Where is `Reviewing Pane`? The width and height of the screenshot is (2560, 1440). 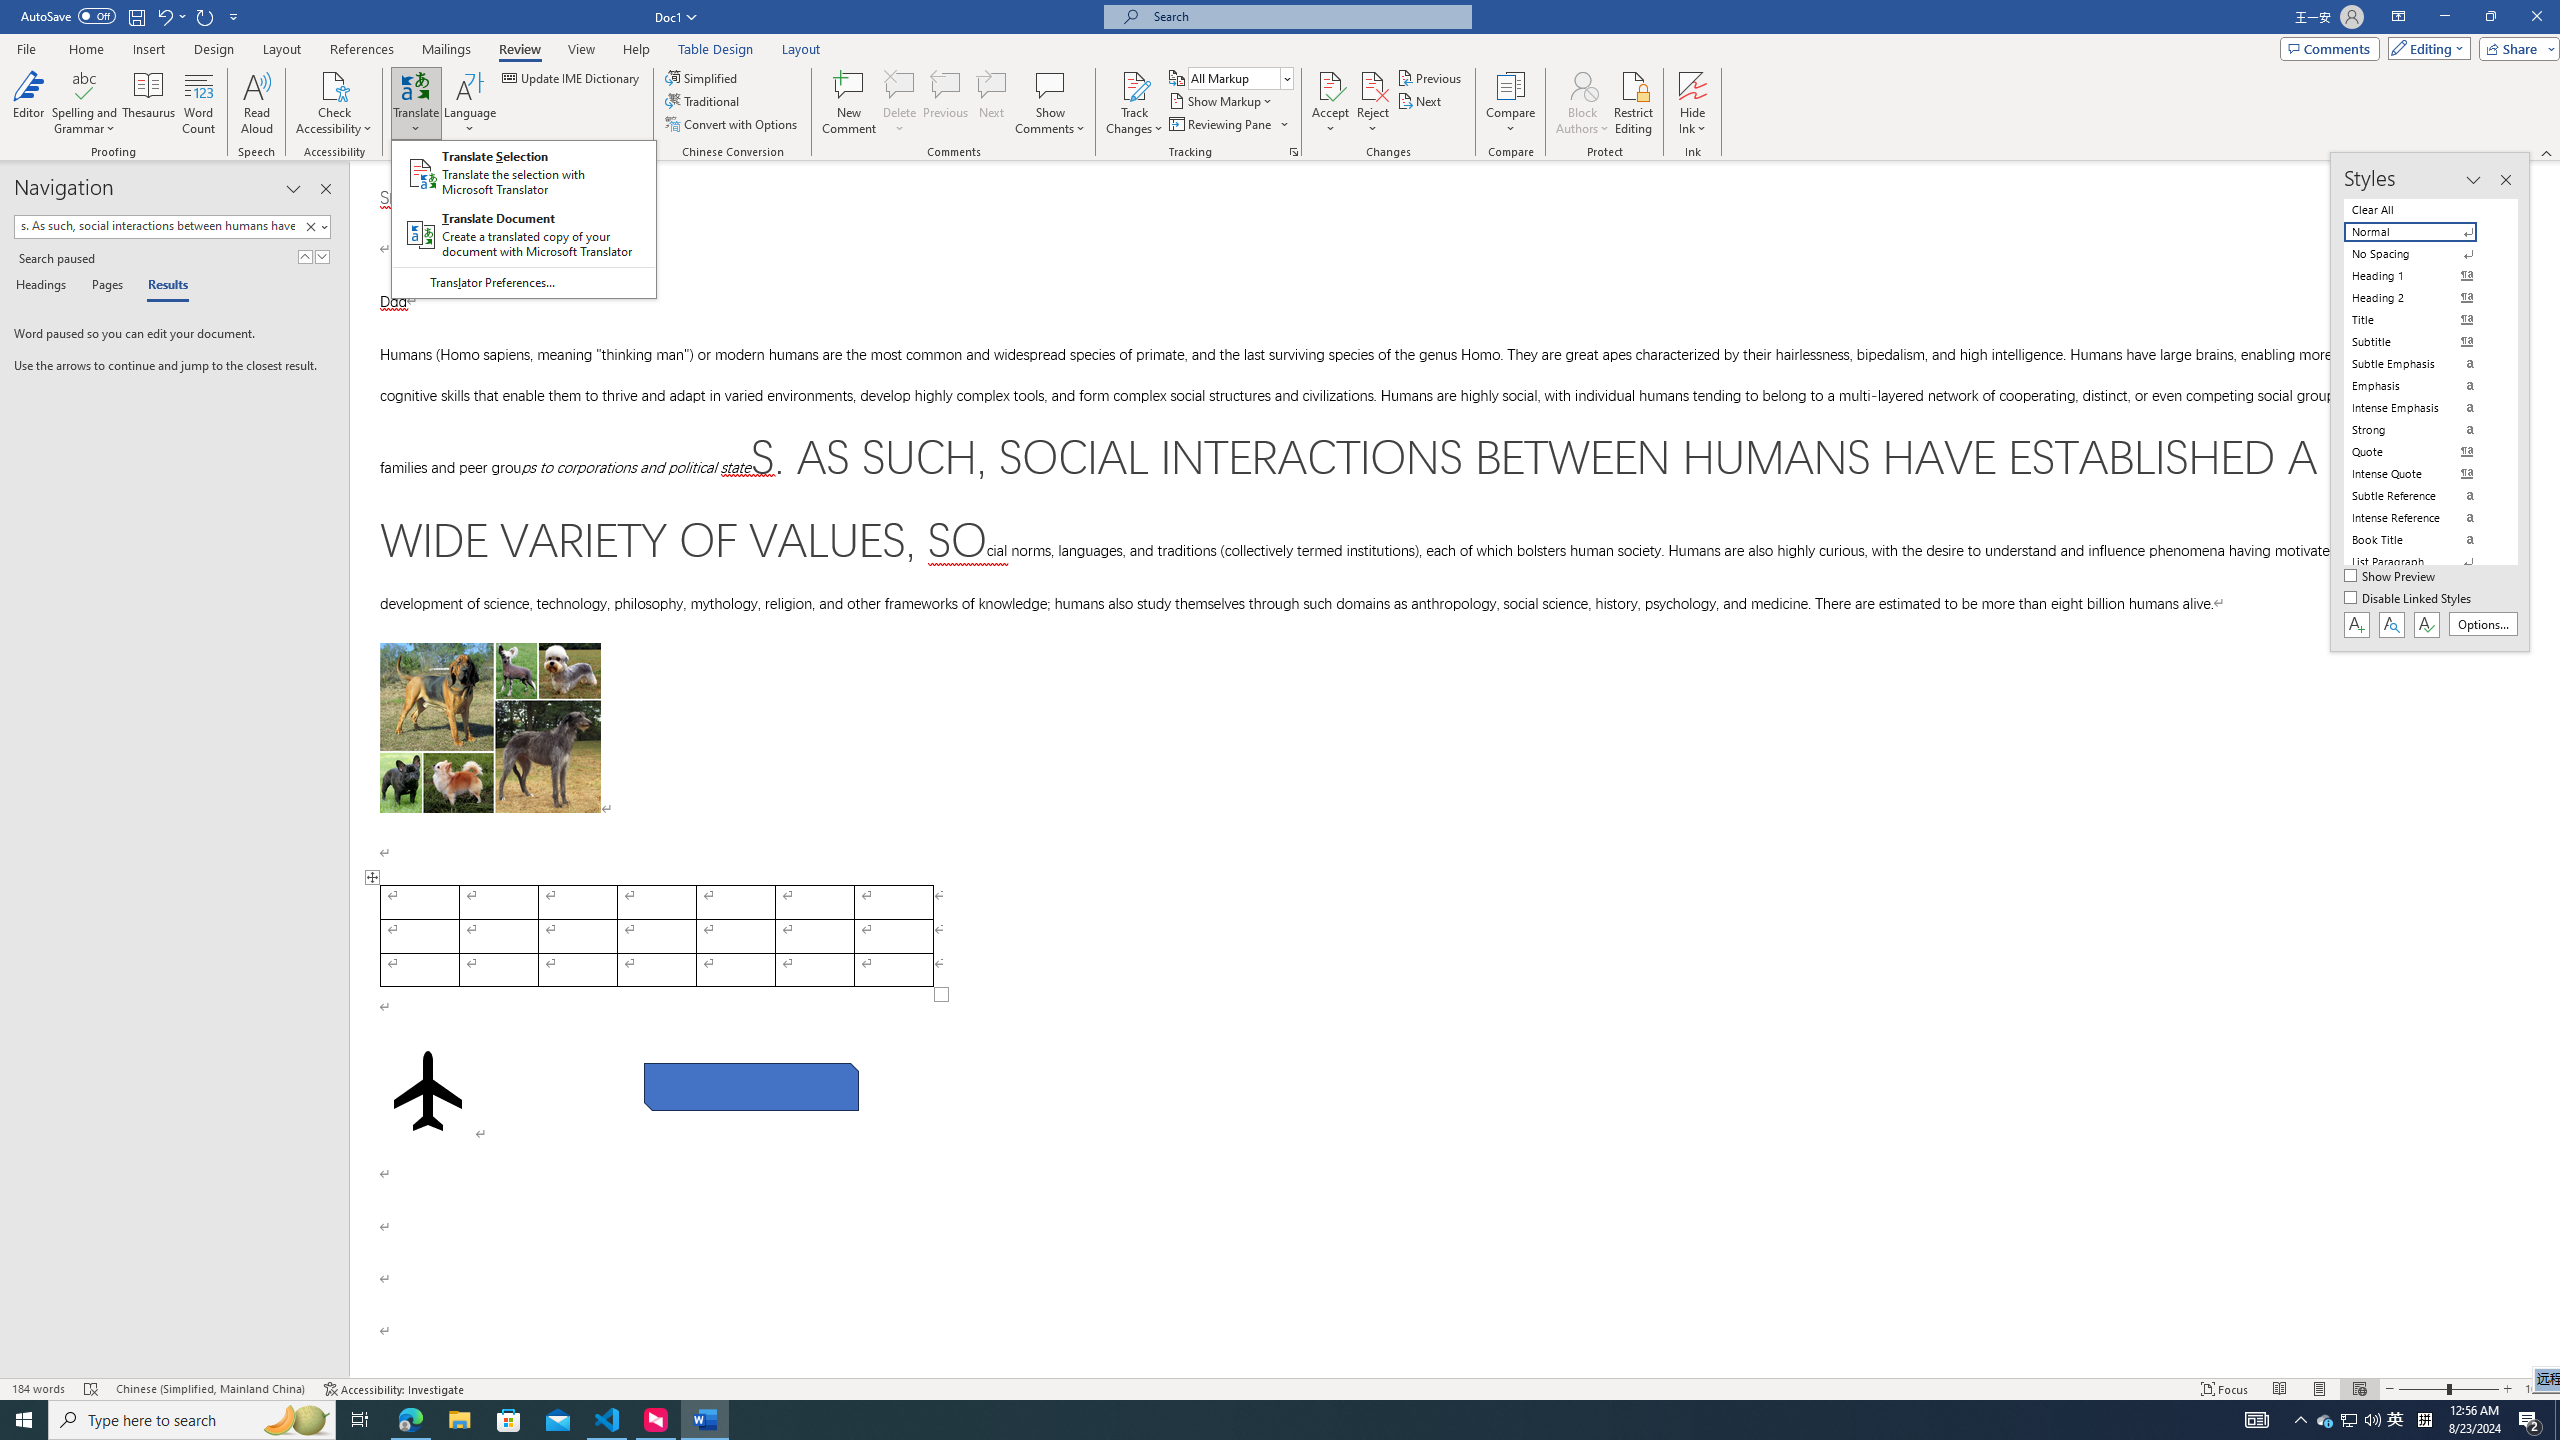
Reviewing Pane is located at coordinates (1228, 124).